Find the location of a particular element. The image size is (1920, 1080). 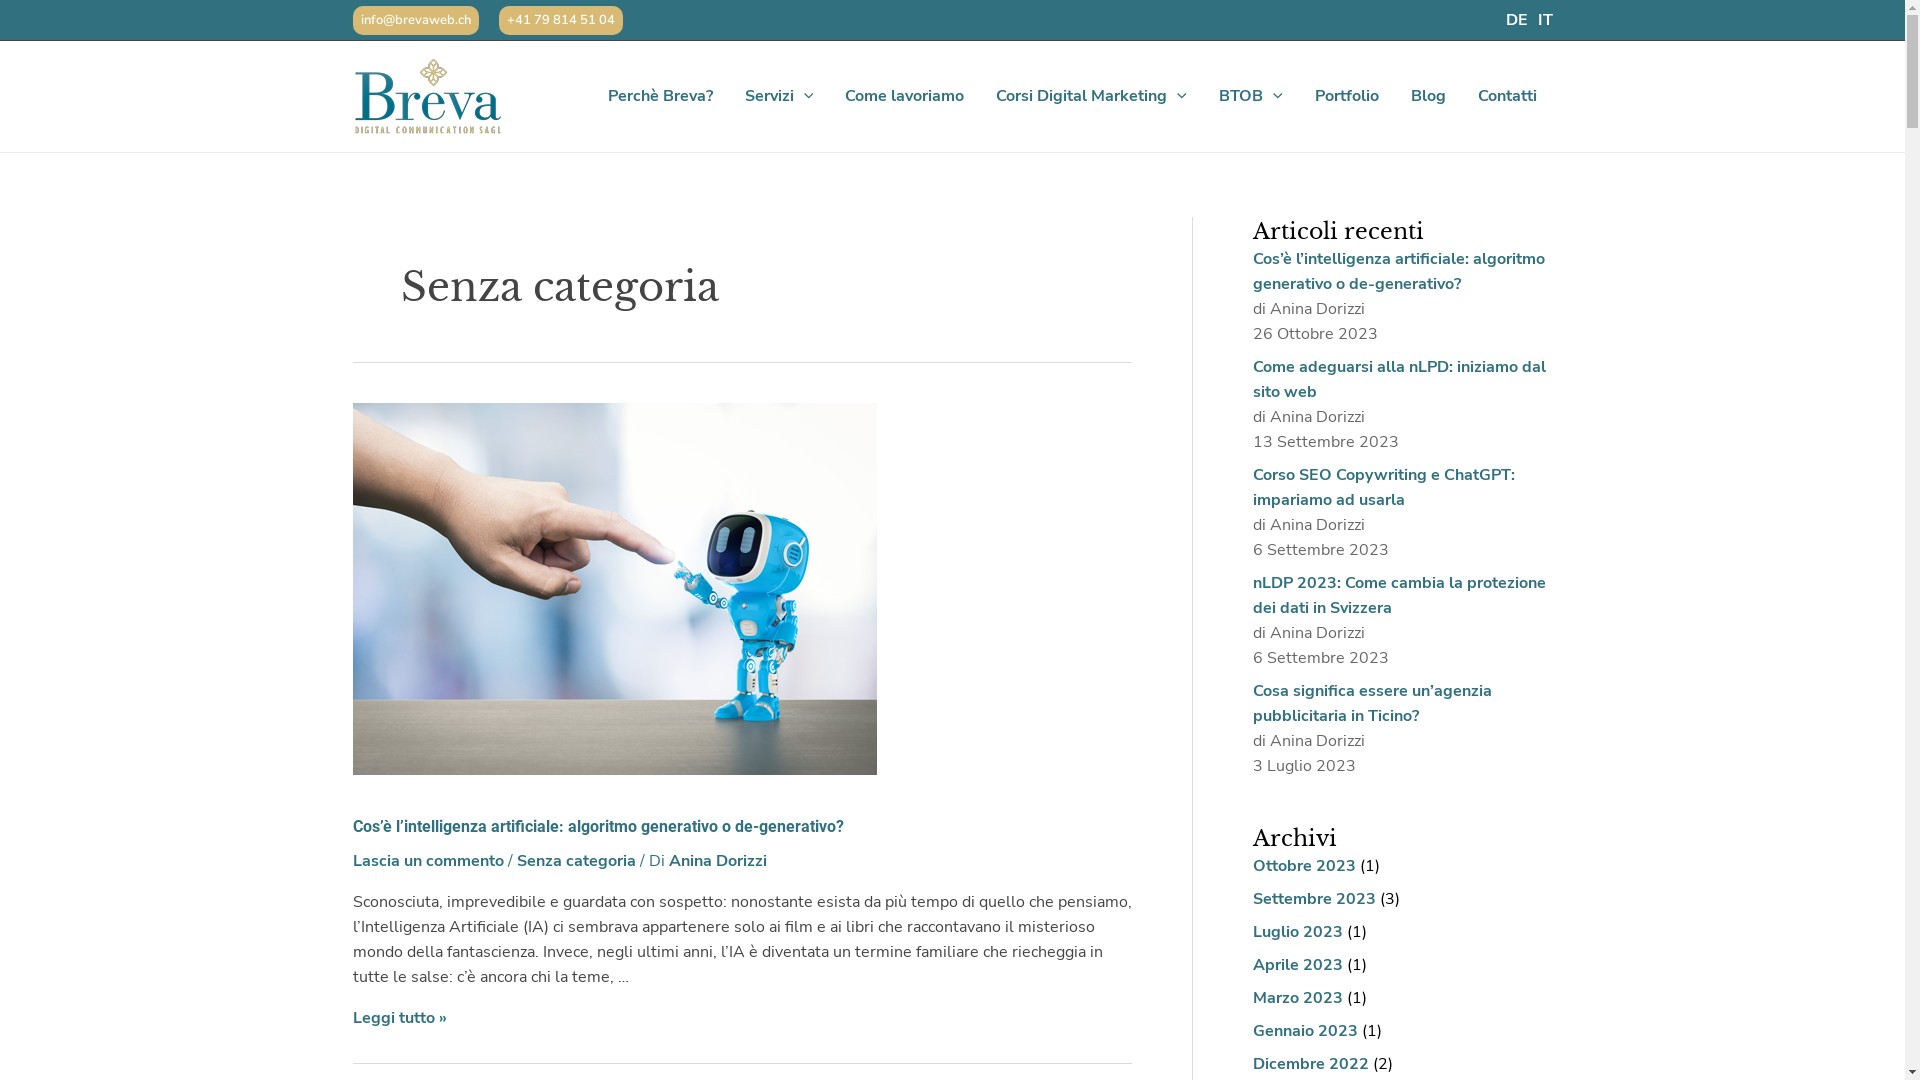

info@brevaweb.ch is located at coordinates (415, 20).